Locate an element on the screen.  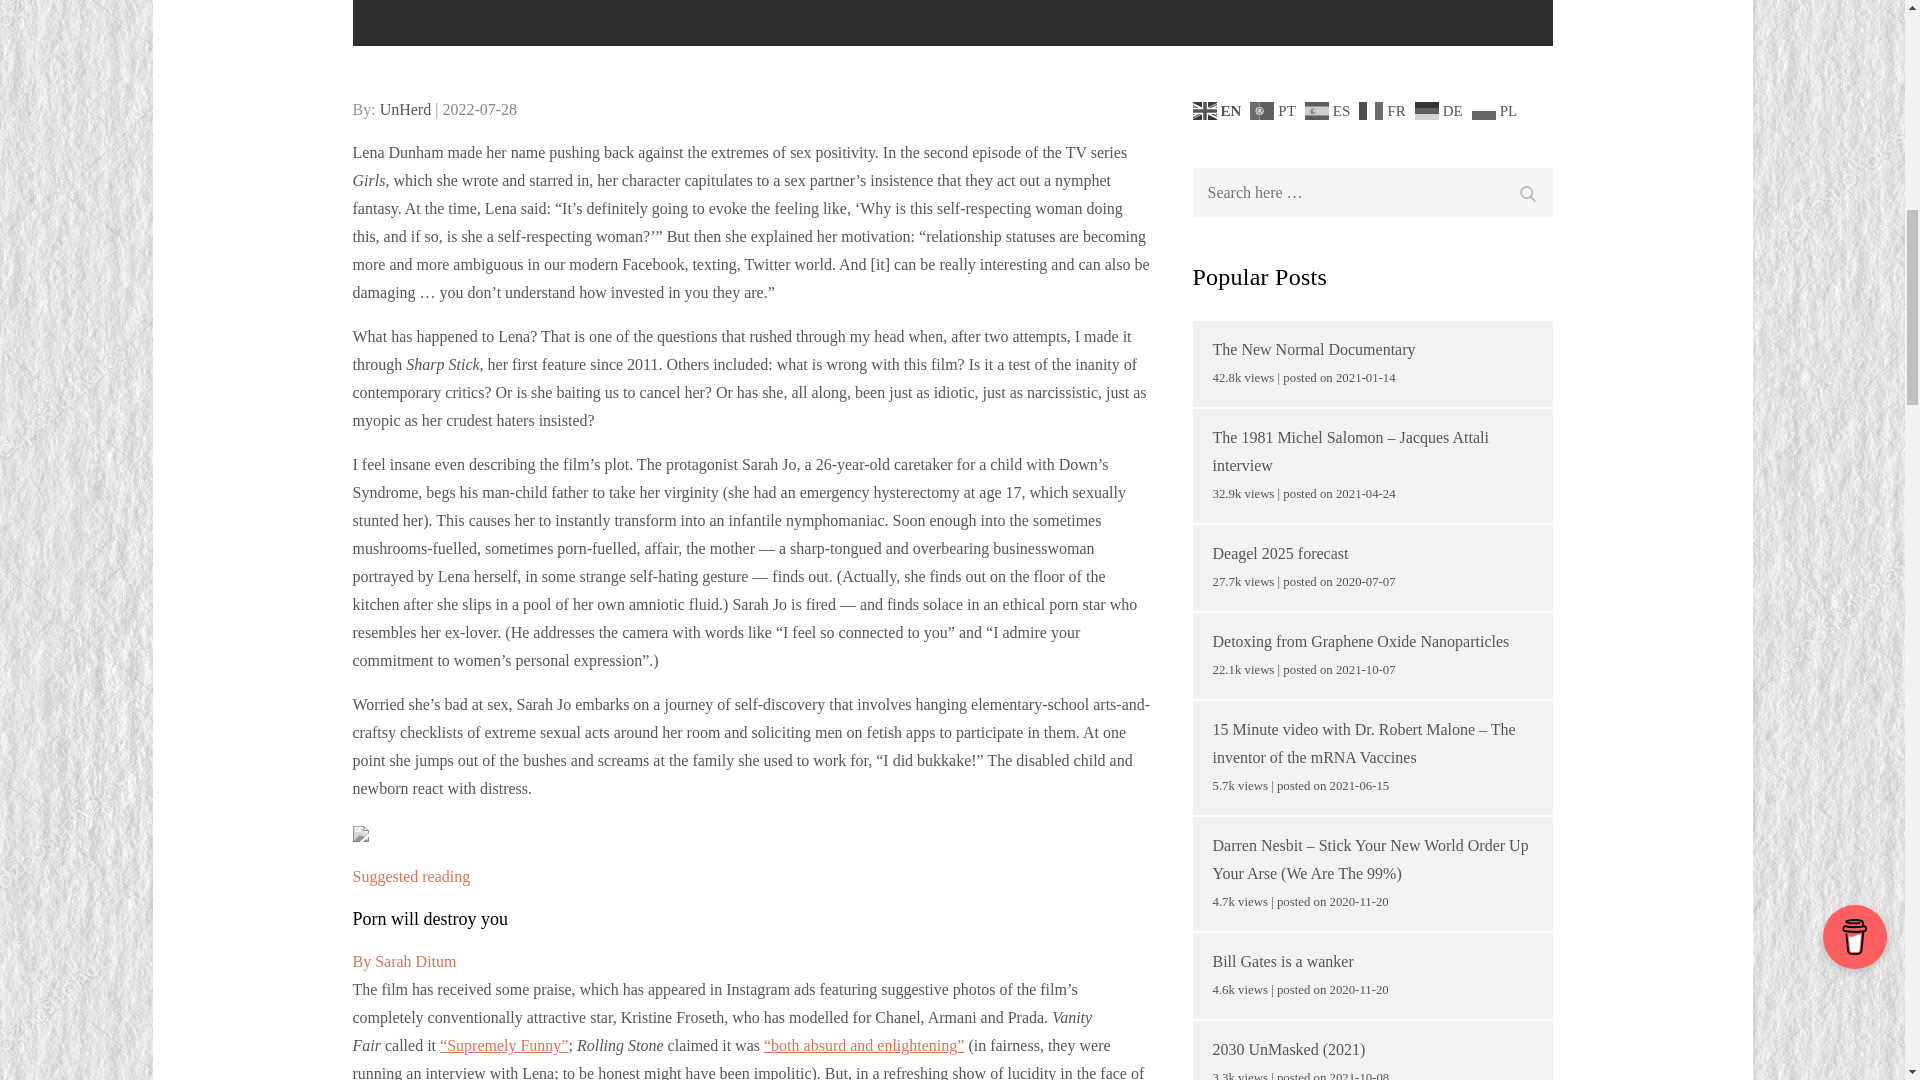
Polish is located at coordinates (1497, 109).